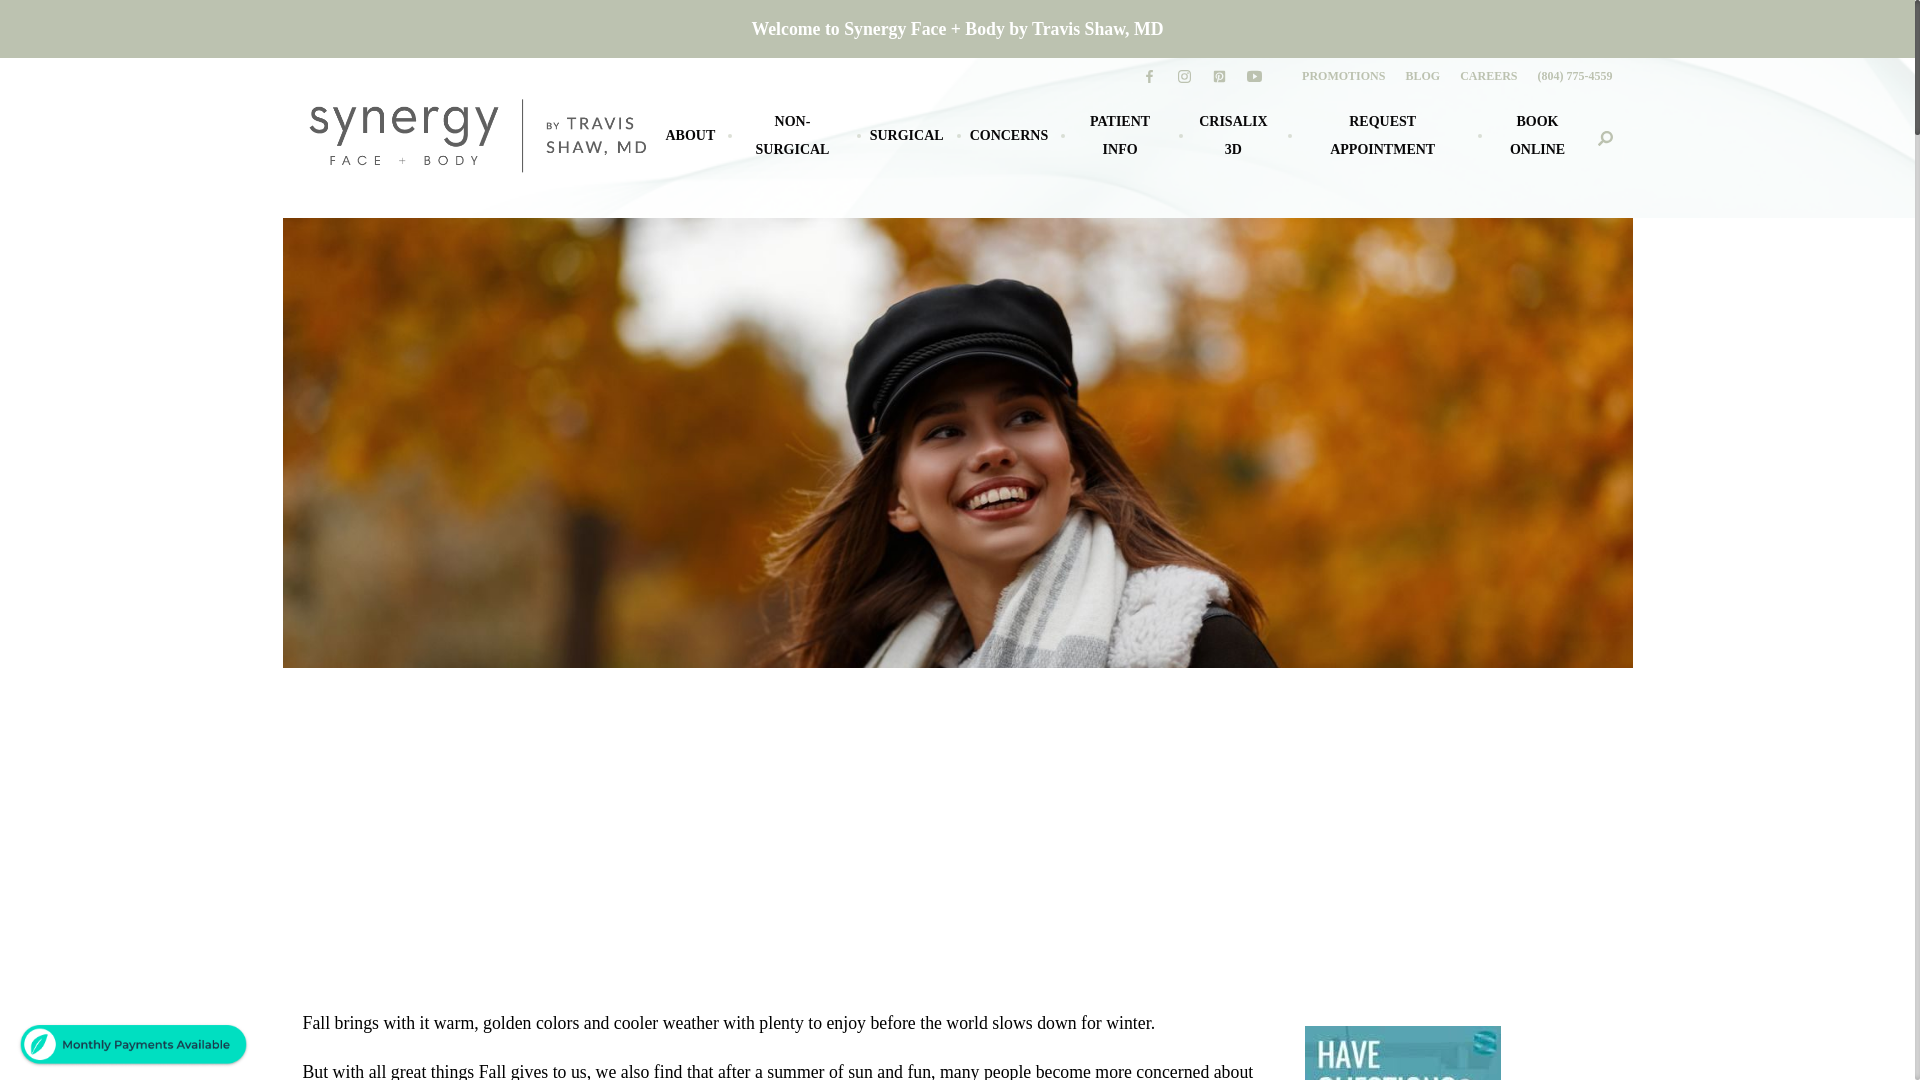 This screenshot has width=1920, height=1080. What do you see at coordinates (1422, 76) in the screenshot?
I see `BLOG` at bounding box center [1422, 76].